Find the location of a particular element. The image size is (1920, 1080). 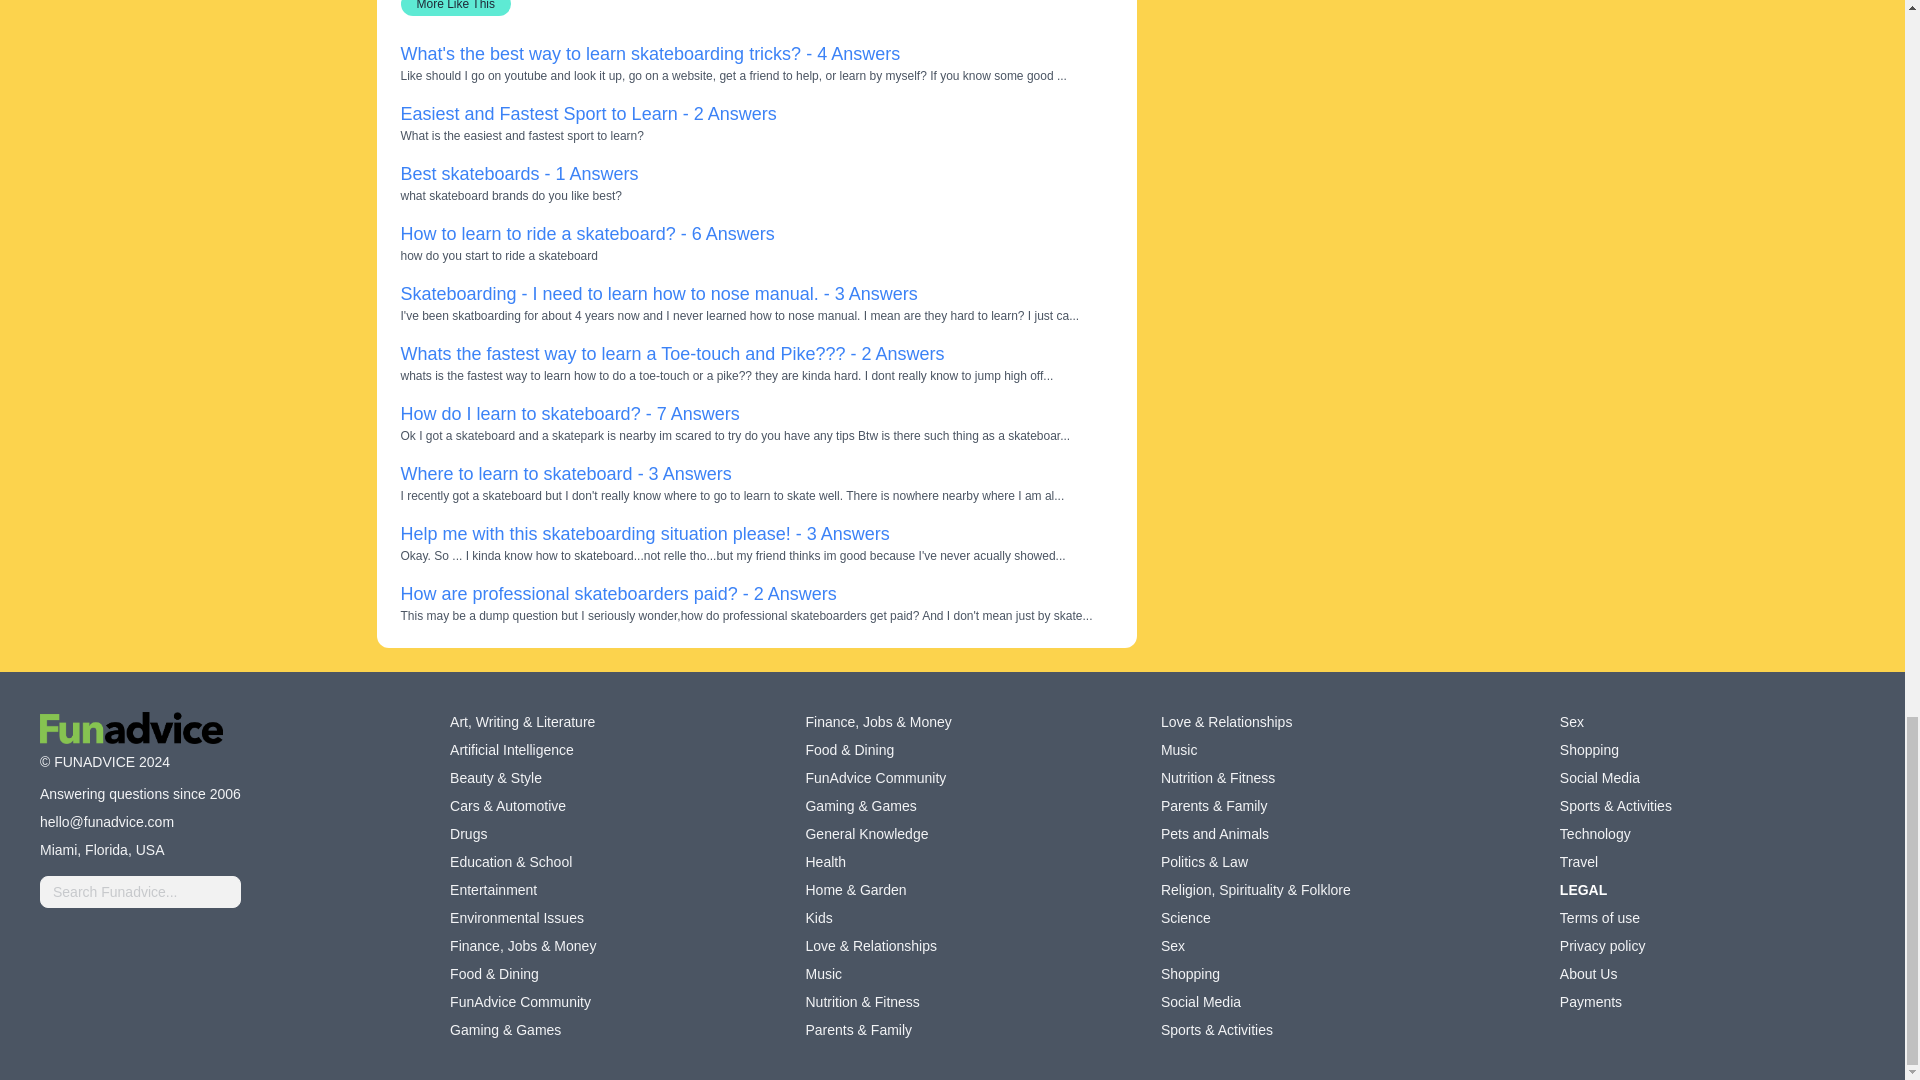

Where to learn to skateboard - 3 Answers is located at coordinates (565, 474).